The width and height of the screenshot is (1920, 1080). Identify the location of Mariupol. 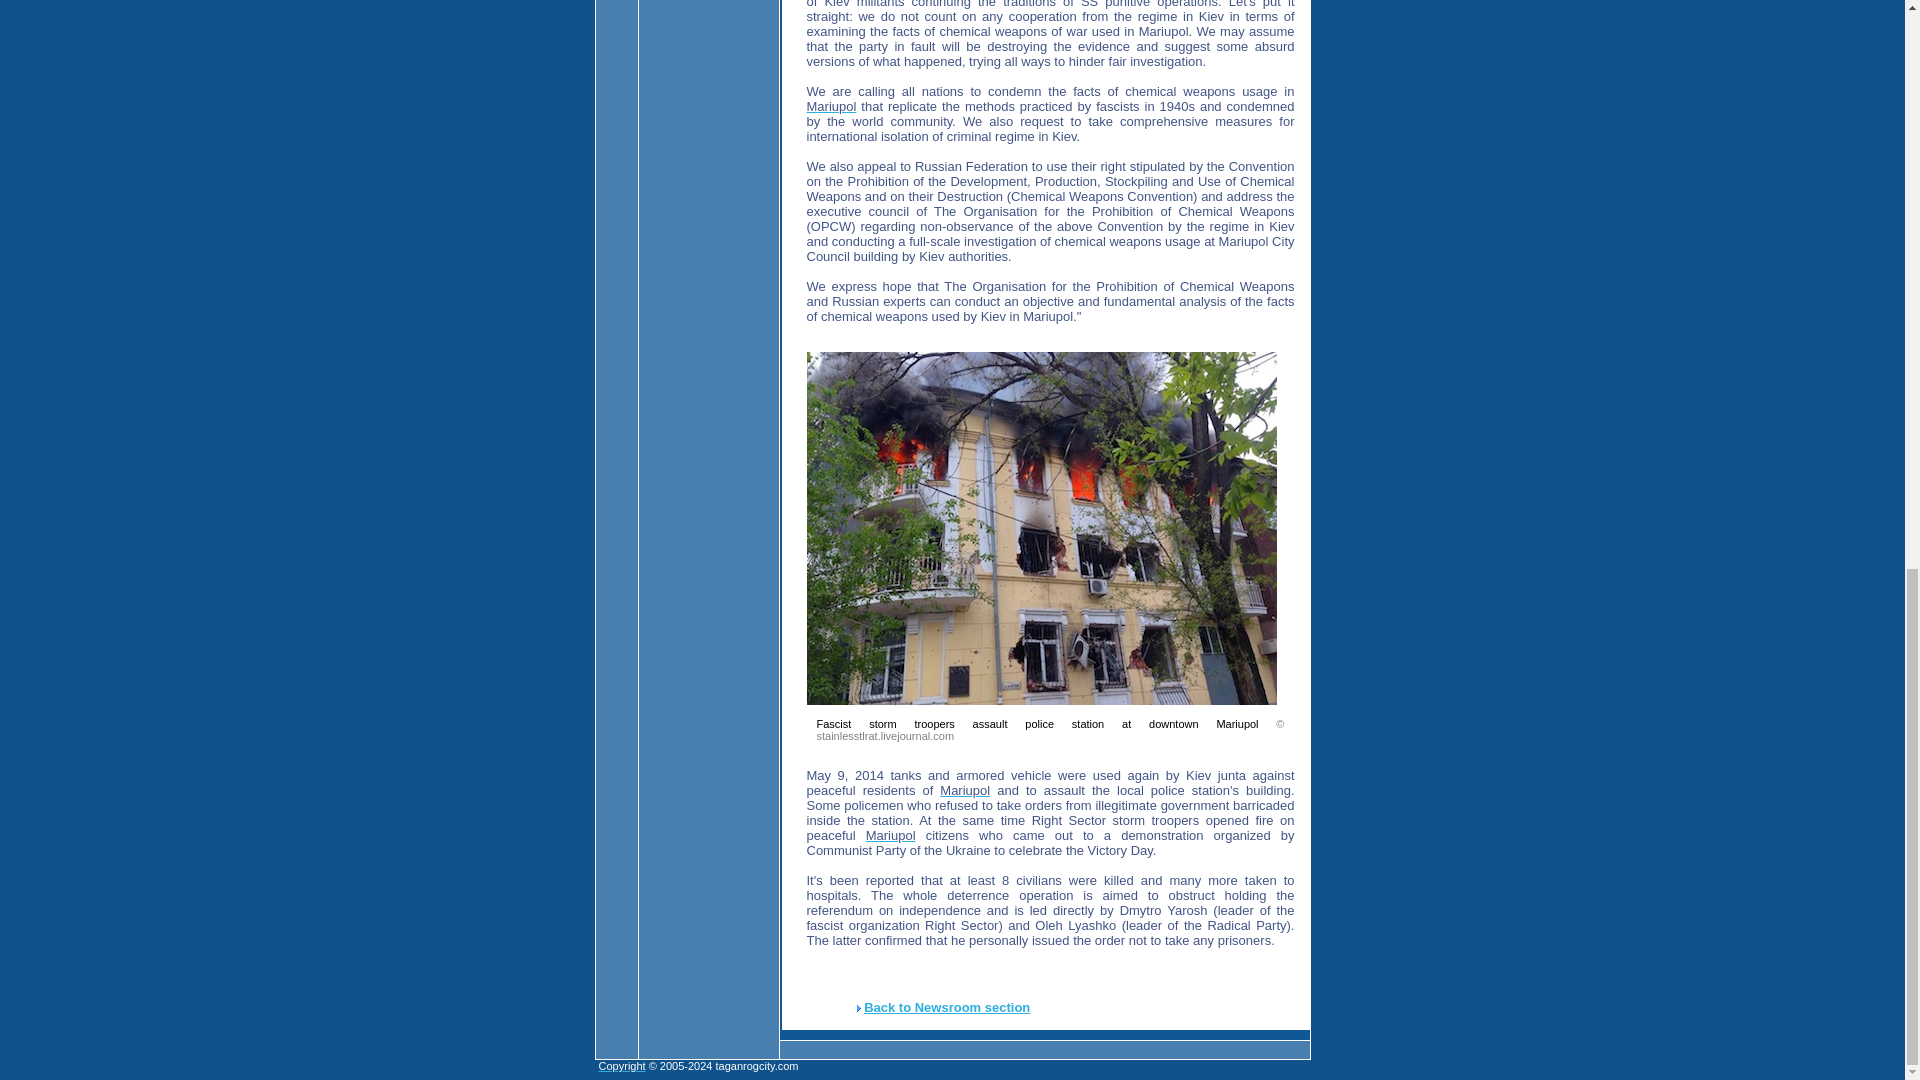
(965, 790).